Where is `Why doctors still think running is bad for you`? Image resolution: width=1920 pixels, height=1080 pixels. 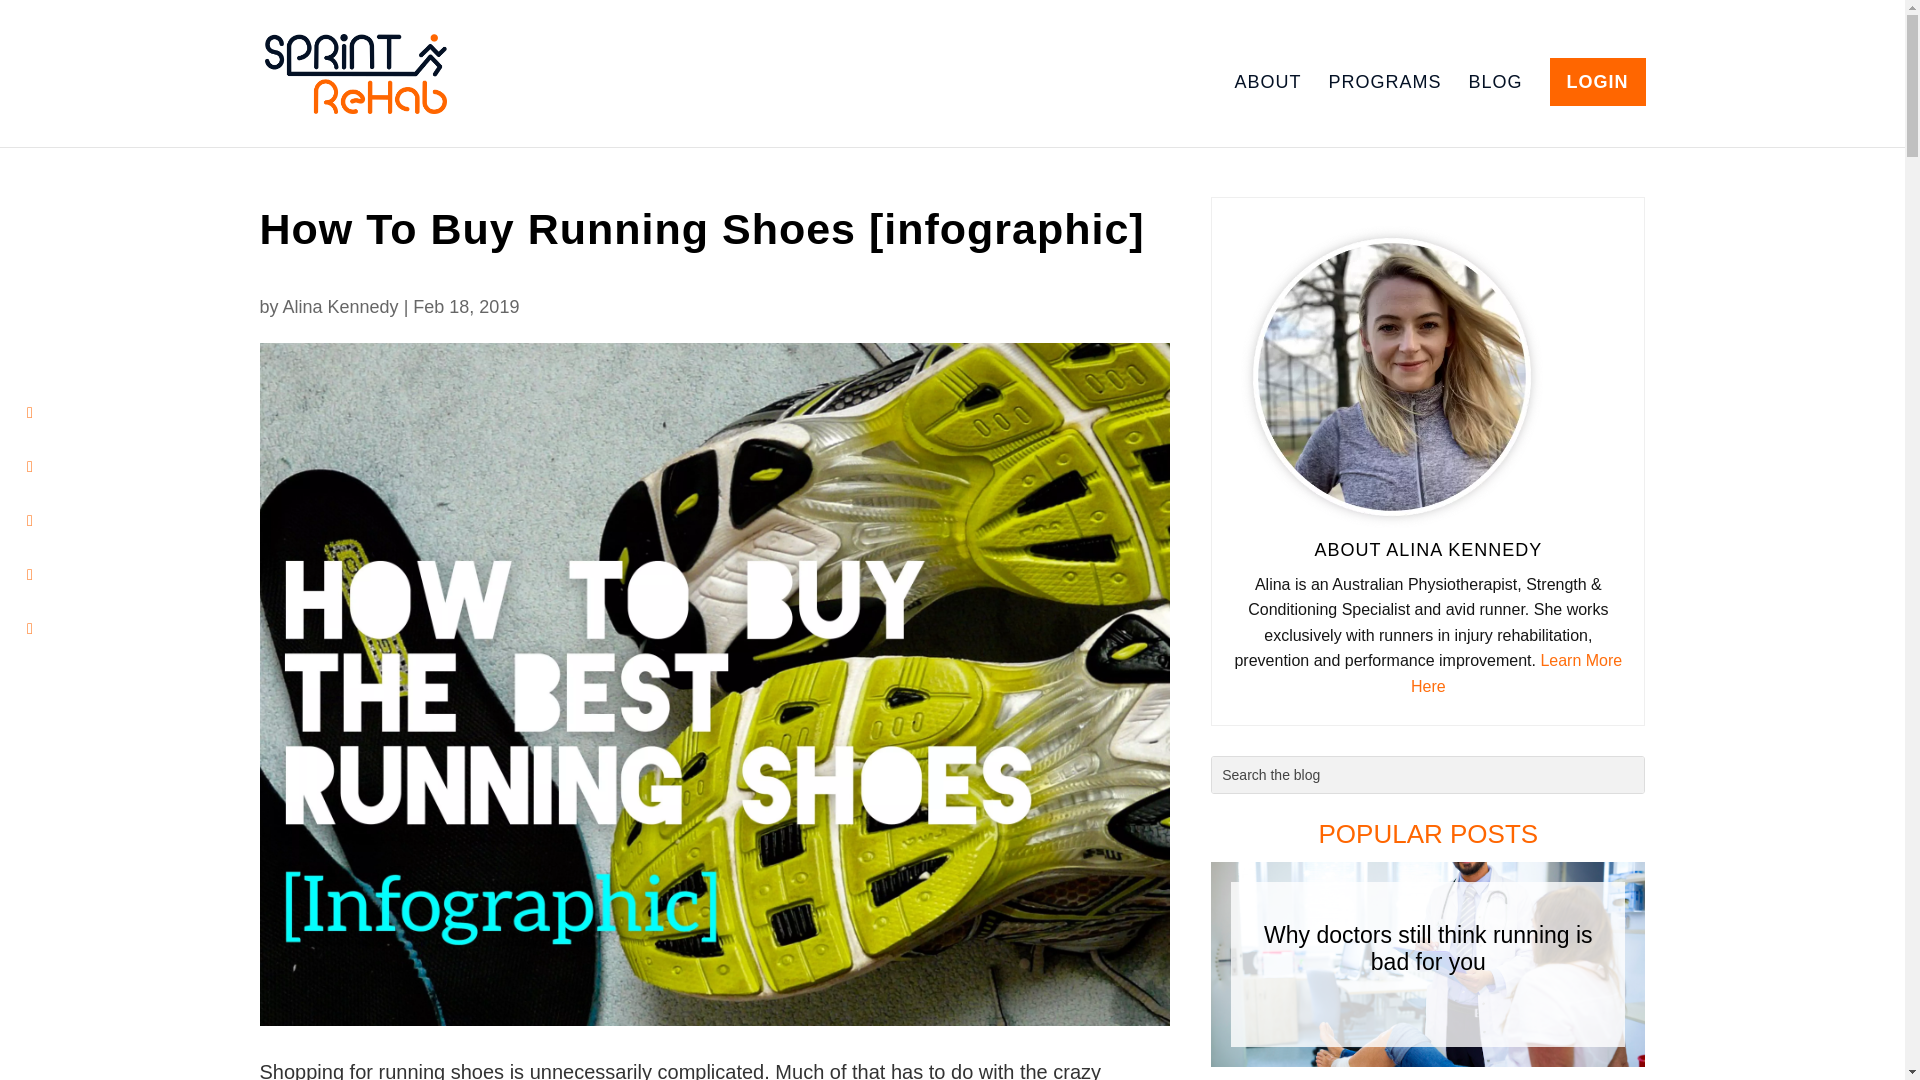 Why doctors still think running is bad for you is located at coordinates (1428, 949).